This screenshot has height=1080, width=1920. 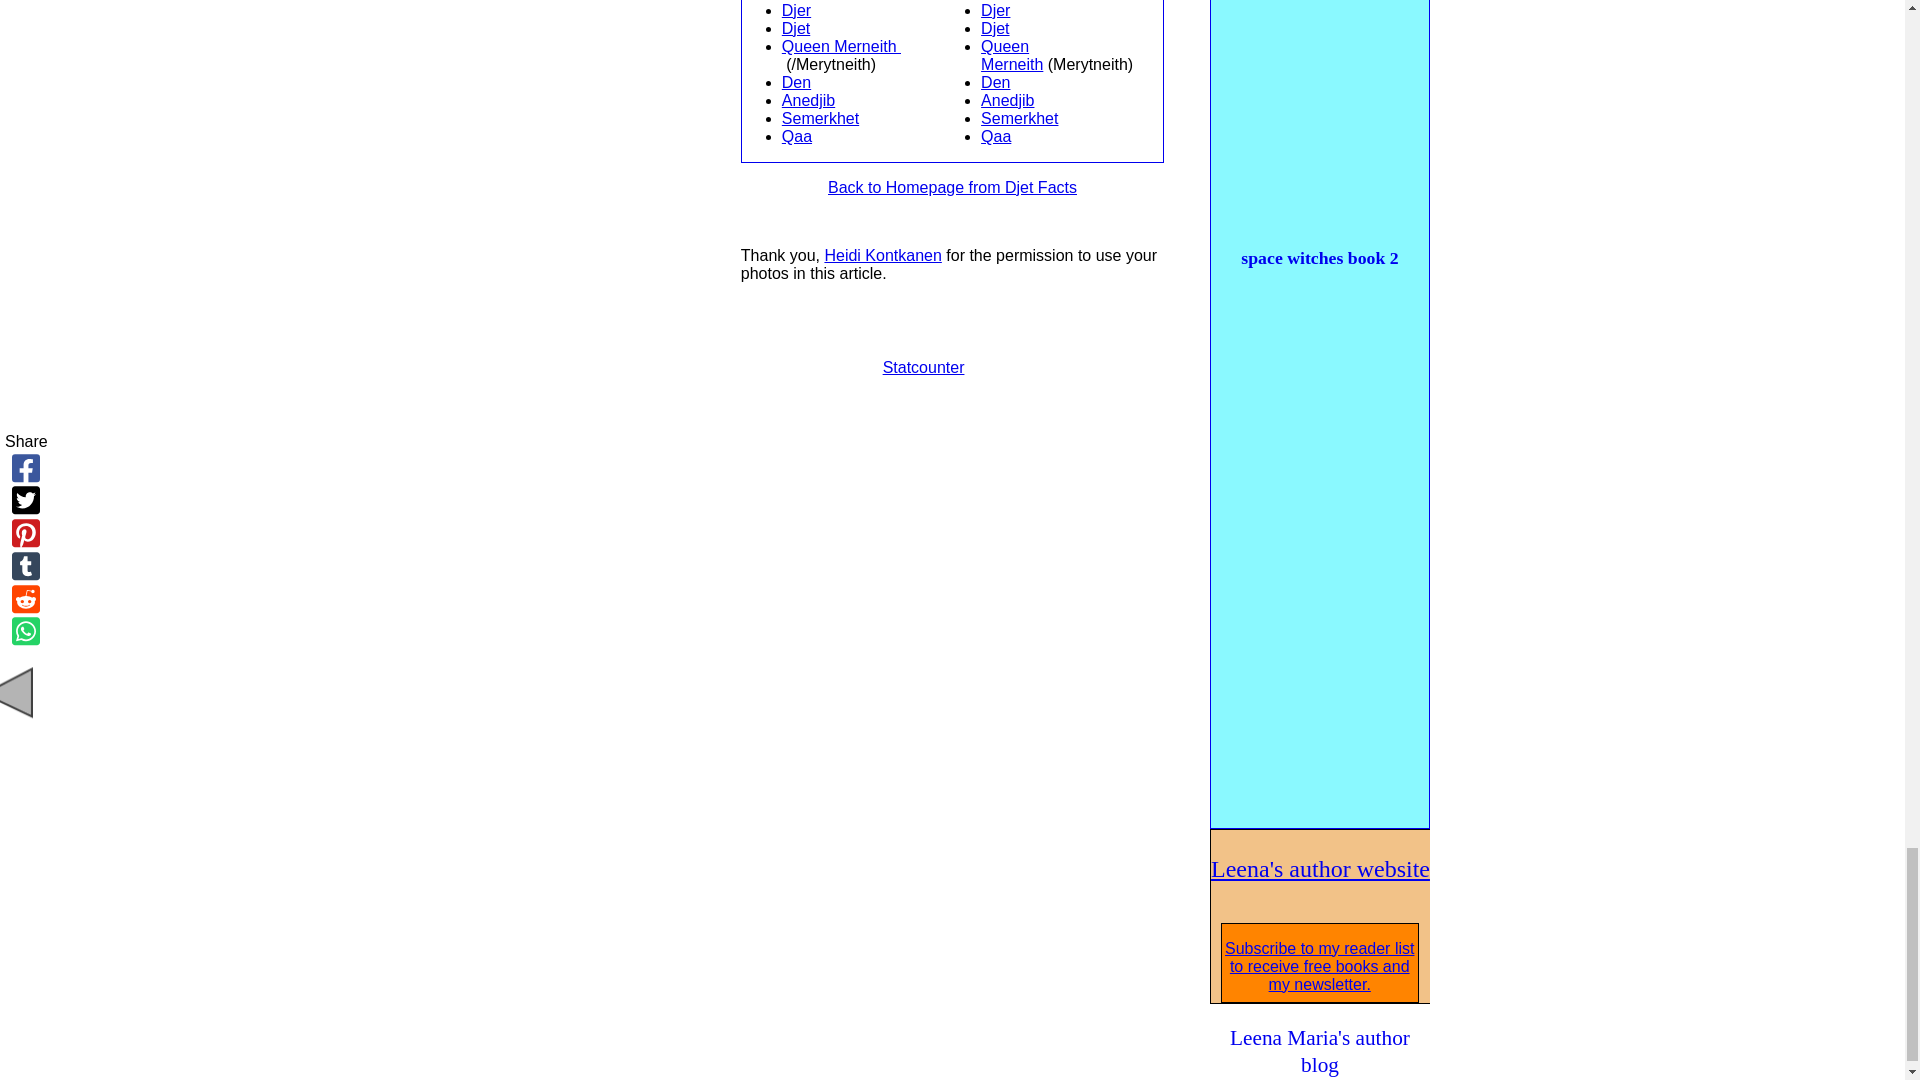 What do you see at coordinates (820, 118) in the screenshot?
I see `Semerkhet` at bounding box center [820, 118].